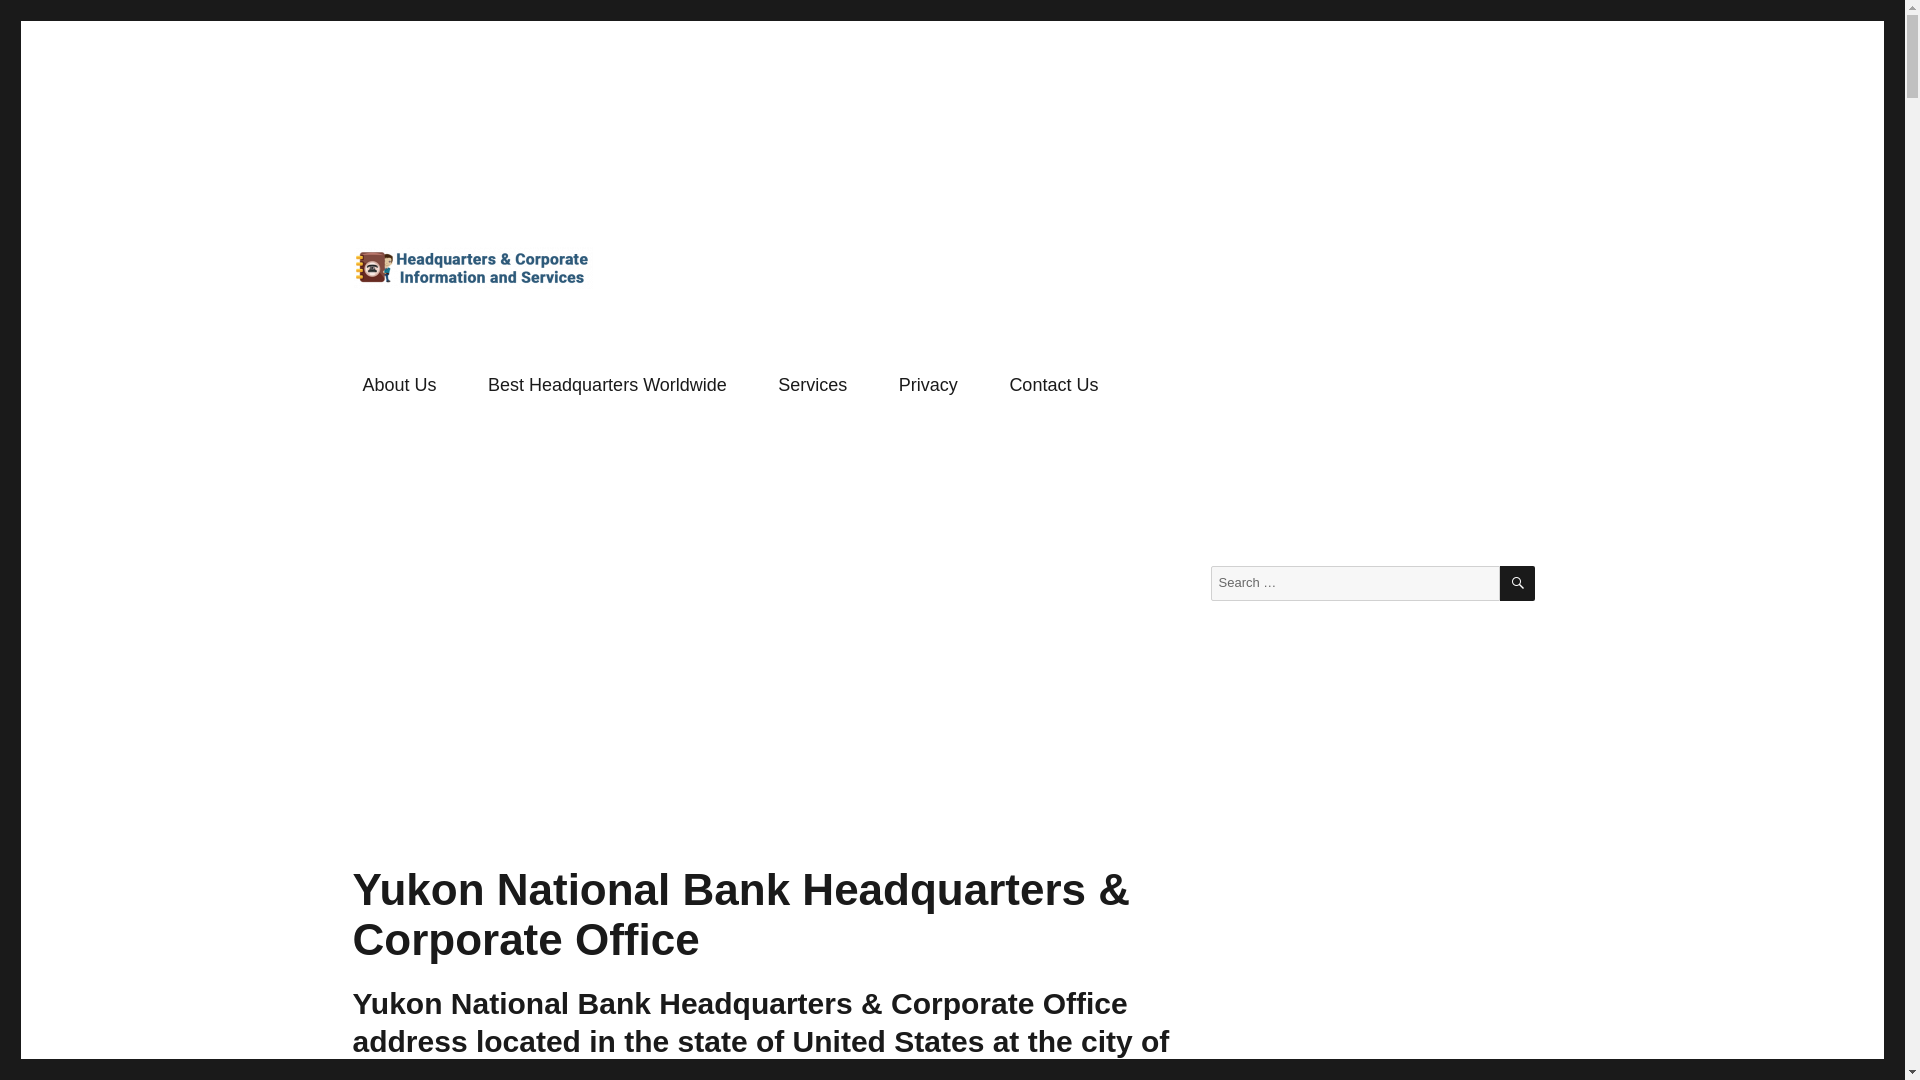 This screenshot has height=1080, width=1920. Describe the element at coordinates (606, 385) in the screenshot. I see `Best Headquarters Worldwide` at that location.